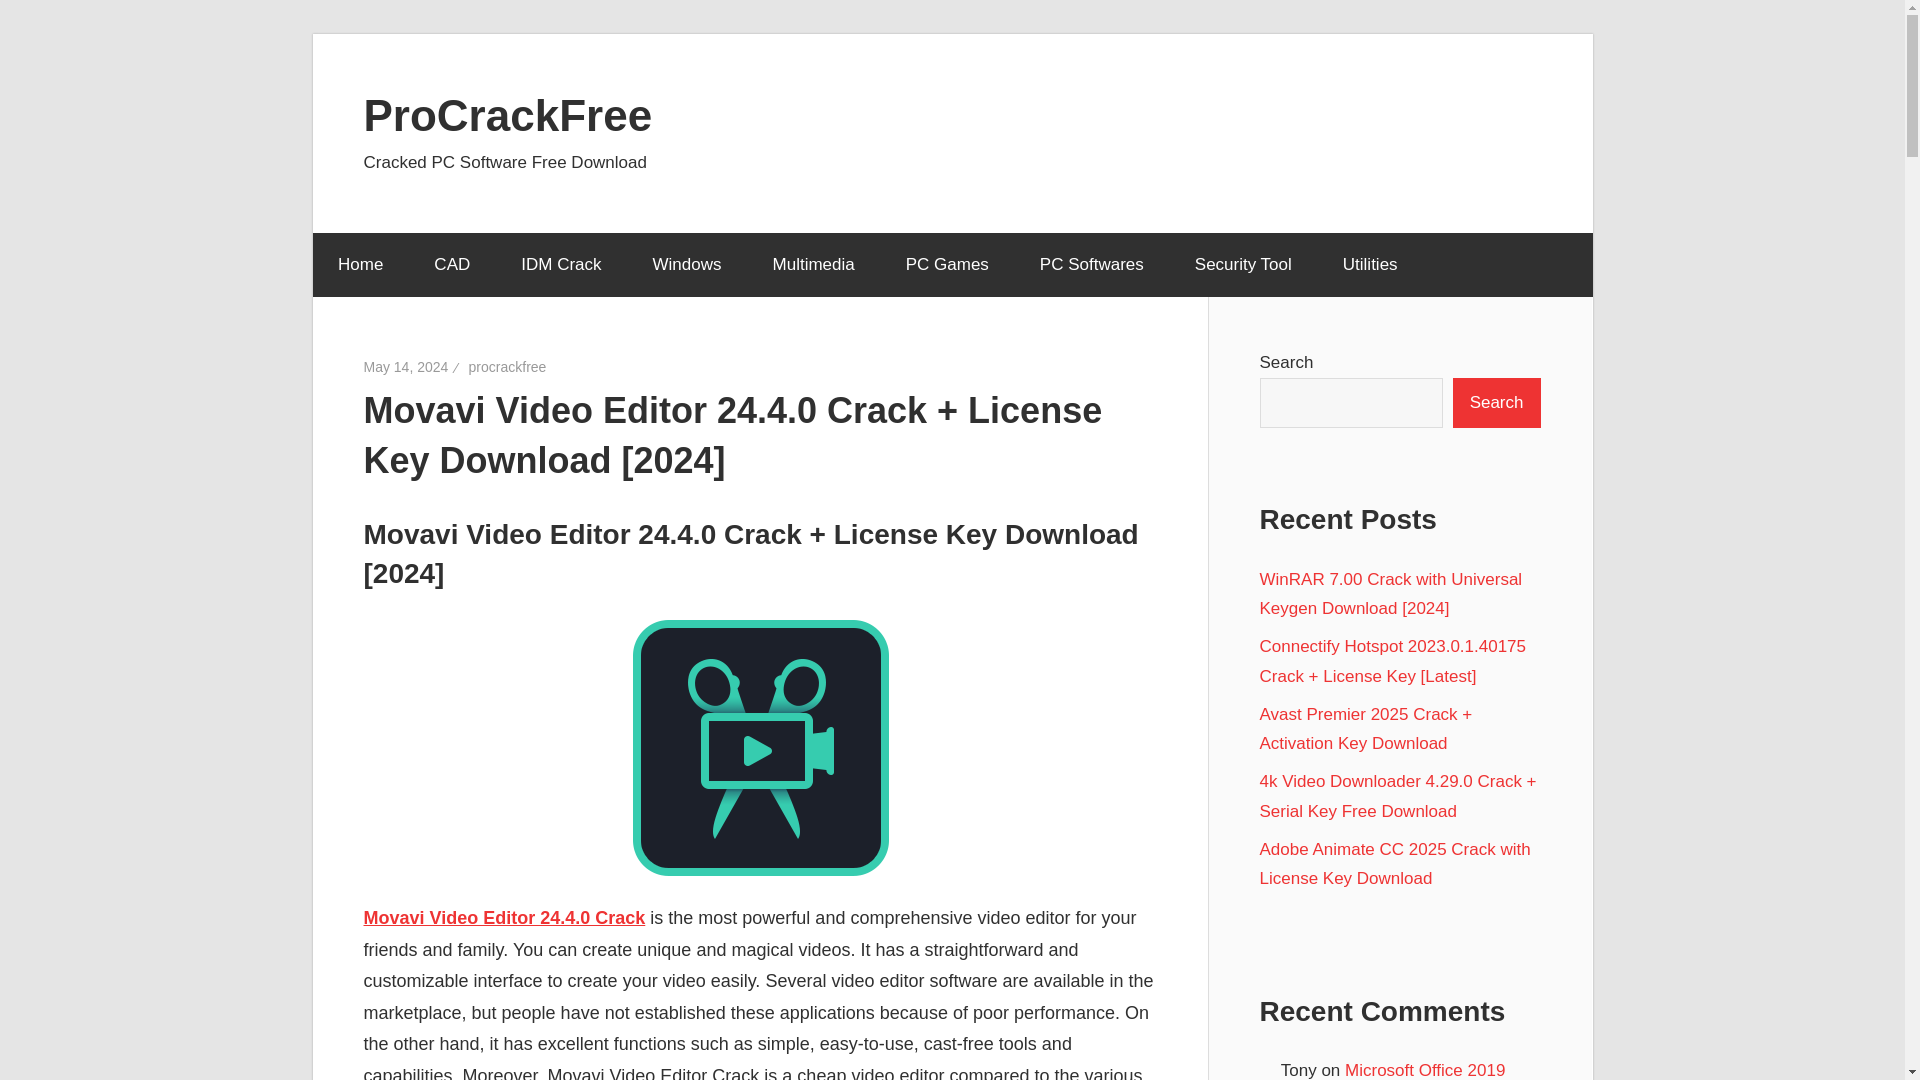  What do you see at coordinates (812, 265) in the screenshot?
I see `Multimedia` at bounding box center [812, 265].